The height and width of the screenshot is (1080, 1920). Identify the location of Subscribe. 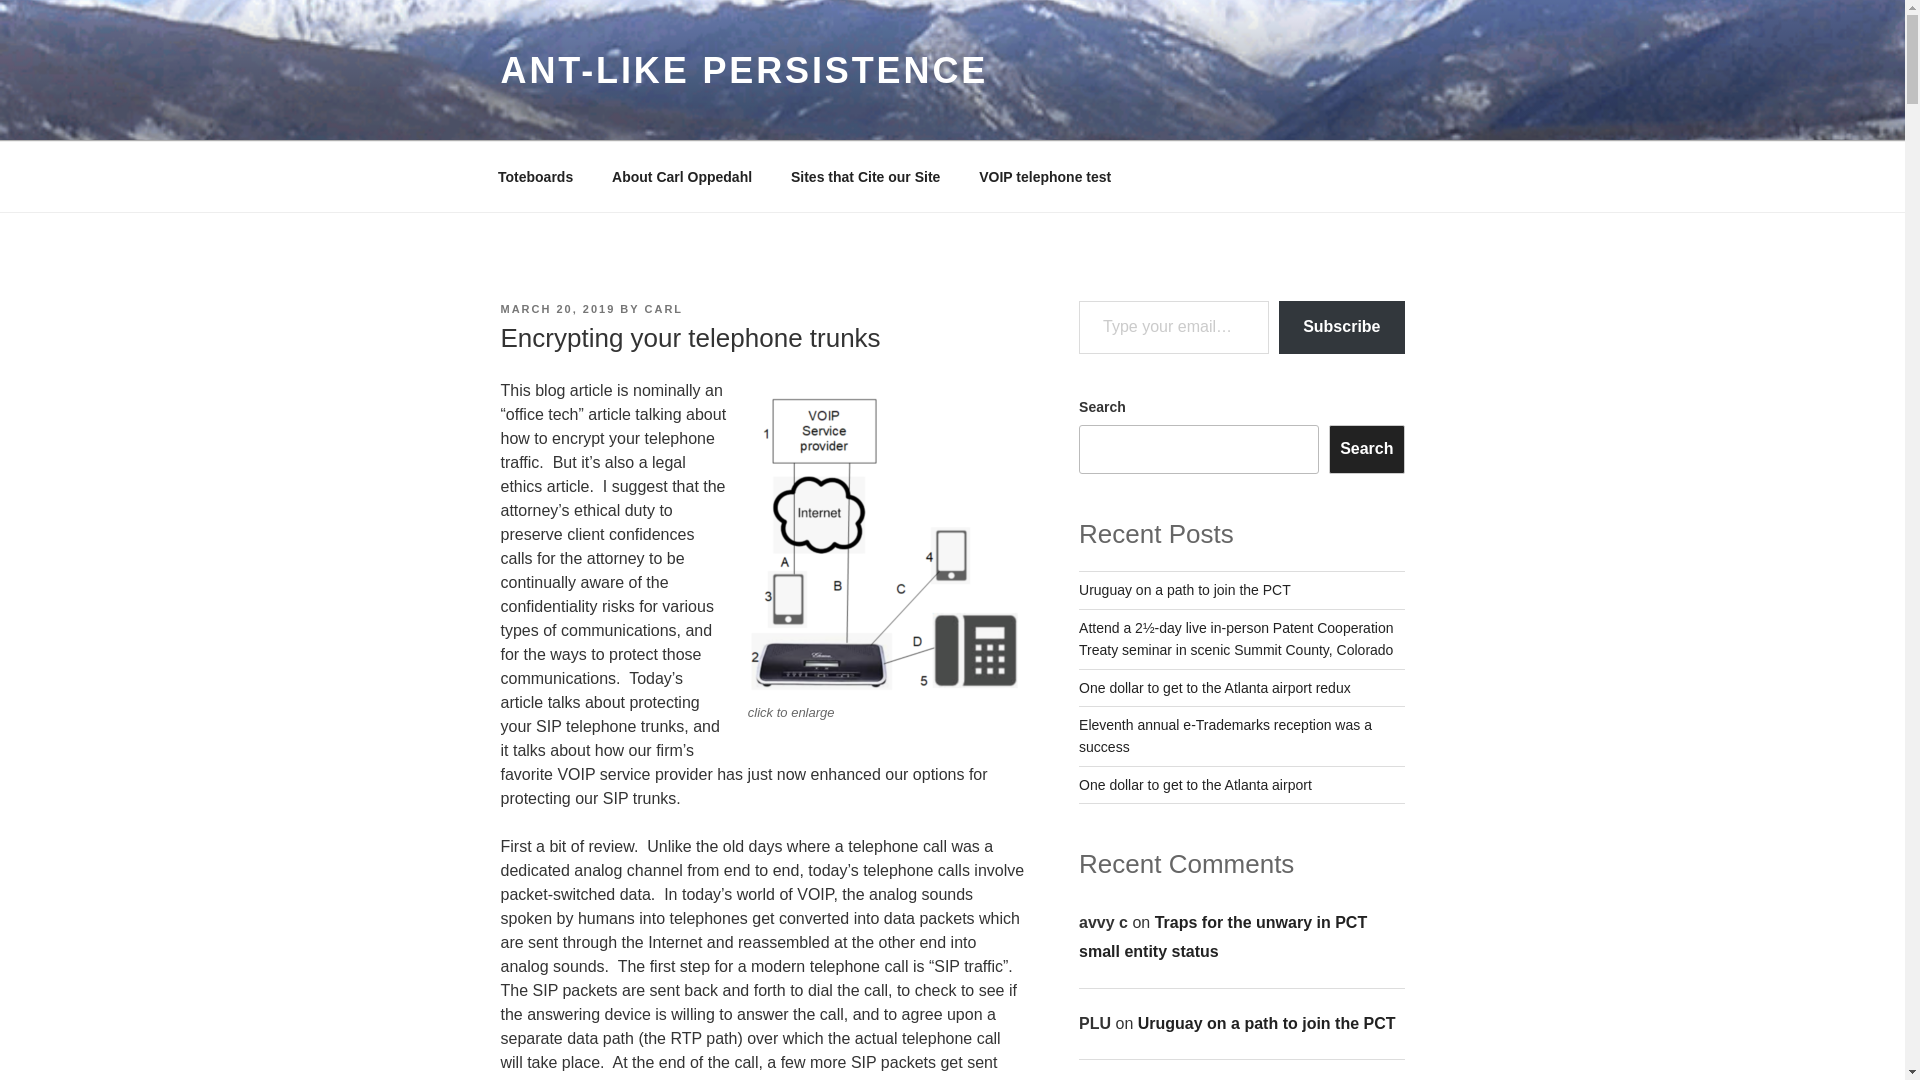
(1340, 328).